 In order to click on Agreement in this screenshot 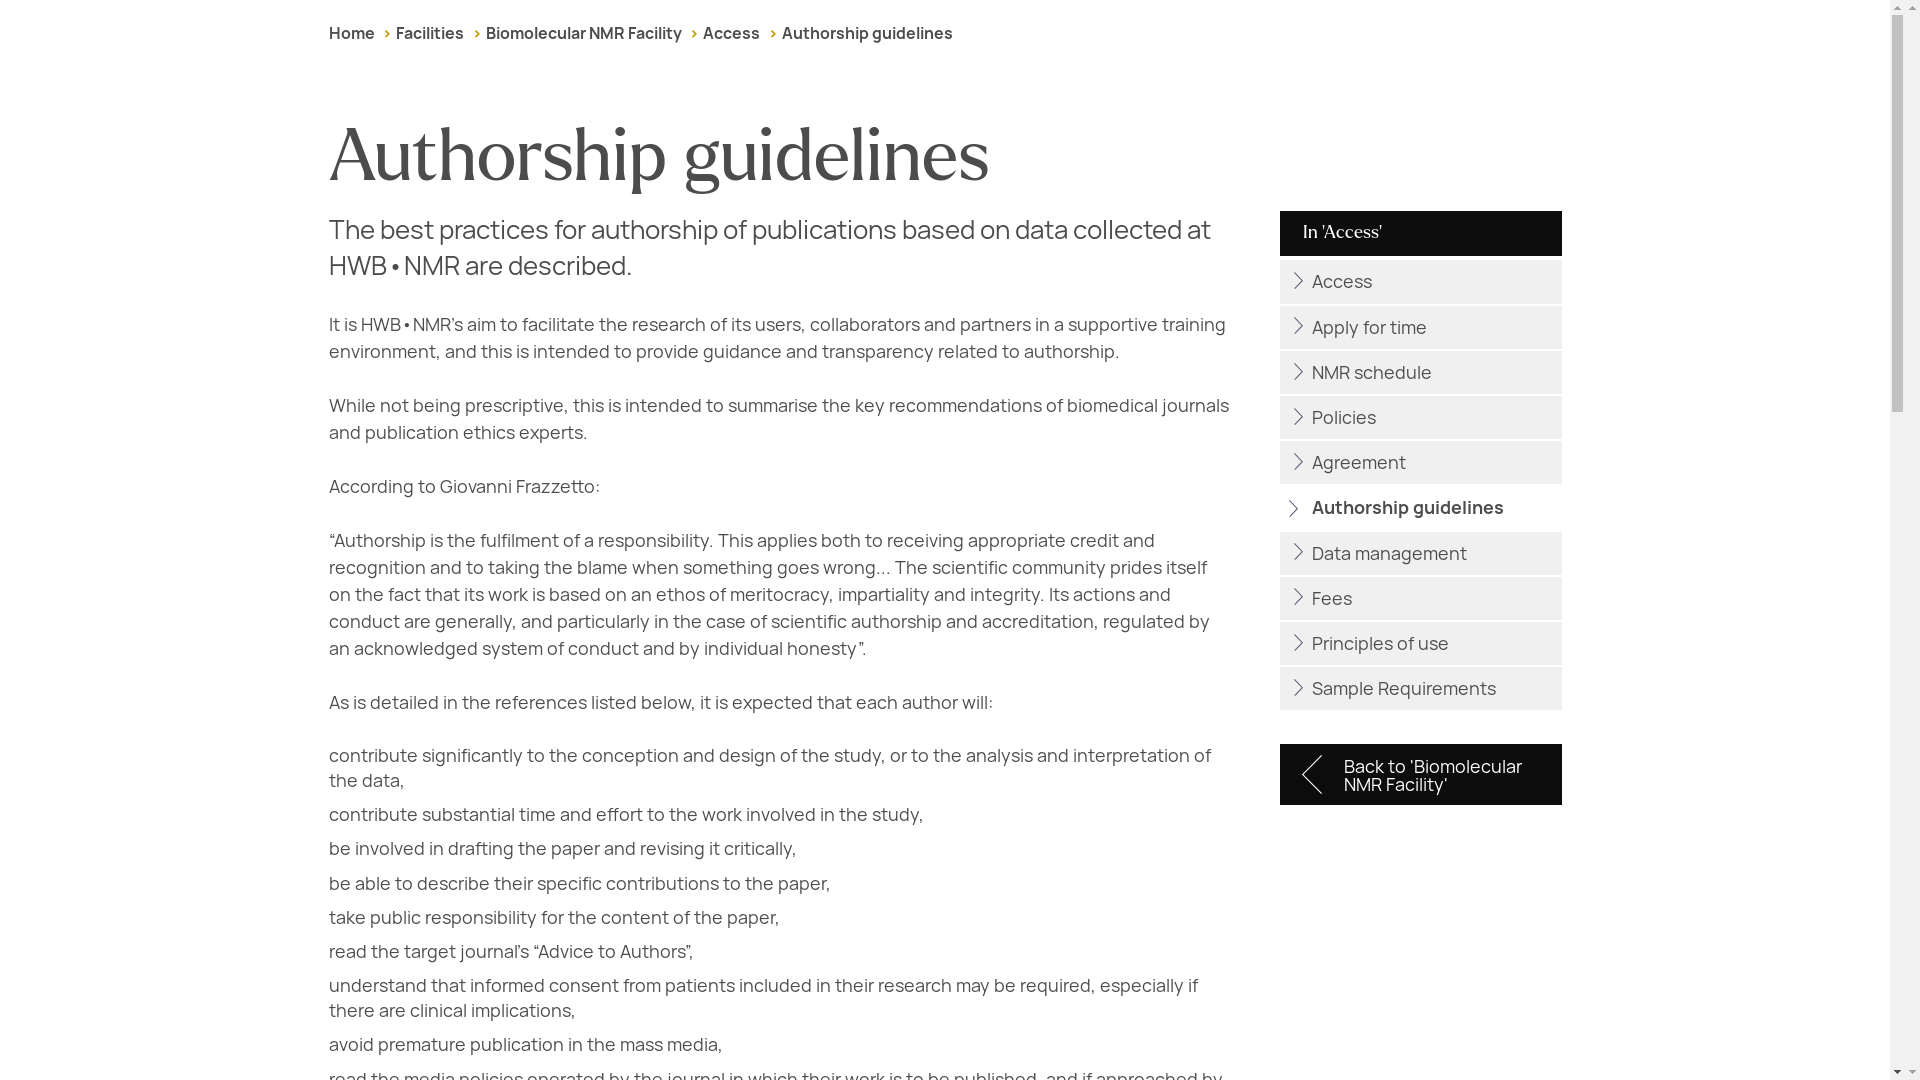, I will do `click(1420, 462)`.